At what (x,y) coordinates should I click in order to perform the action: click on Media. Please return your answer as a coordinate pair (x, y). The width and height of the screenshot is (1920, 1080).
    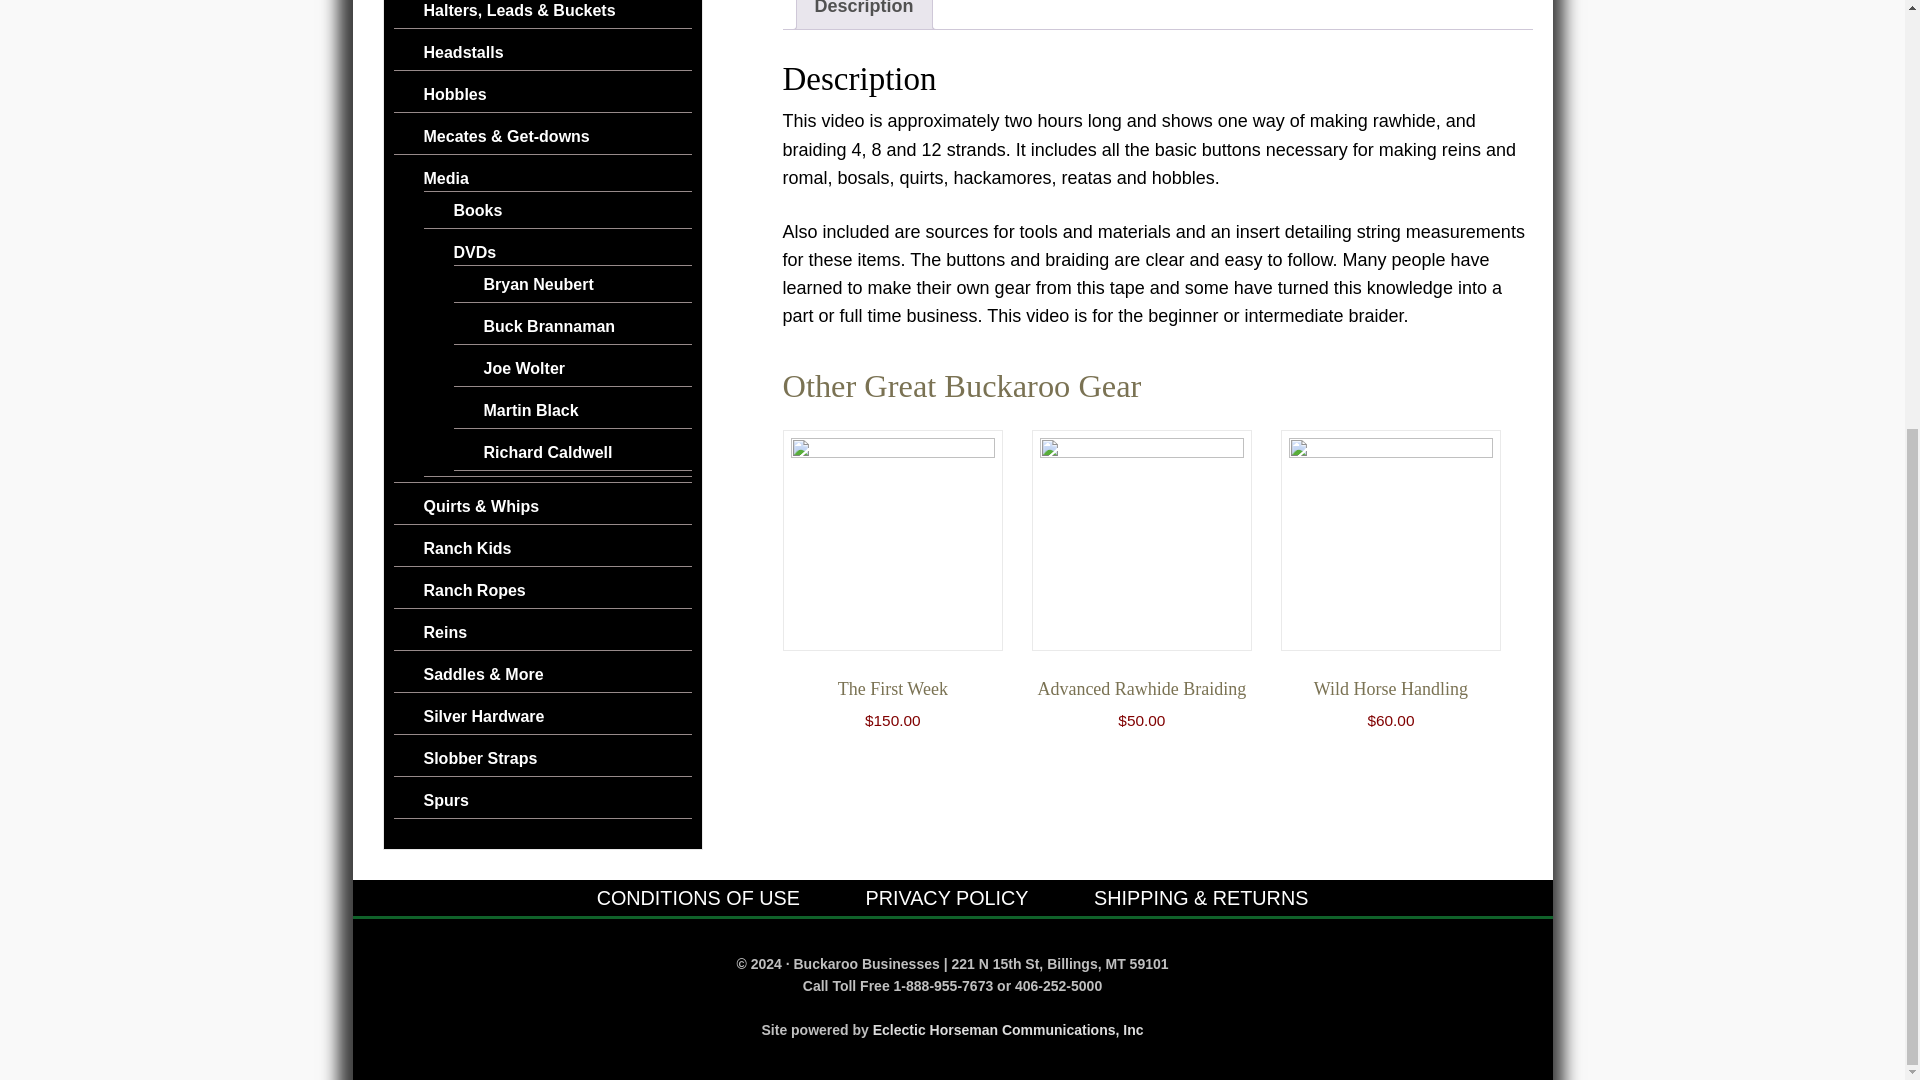
    Looking at the image, I should click on (446, 178).